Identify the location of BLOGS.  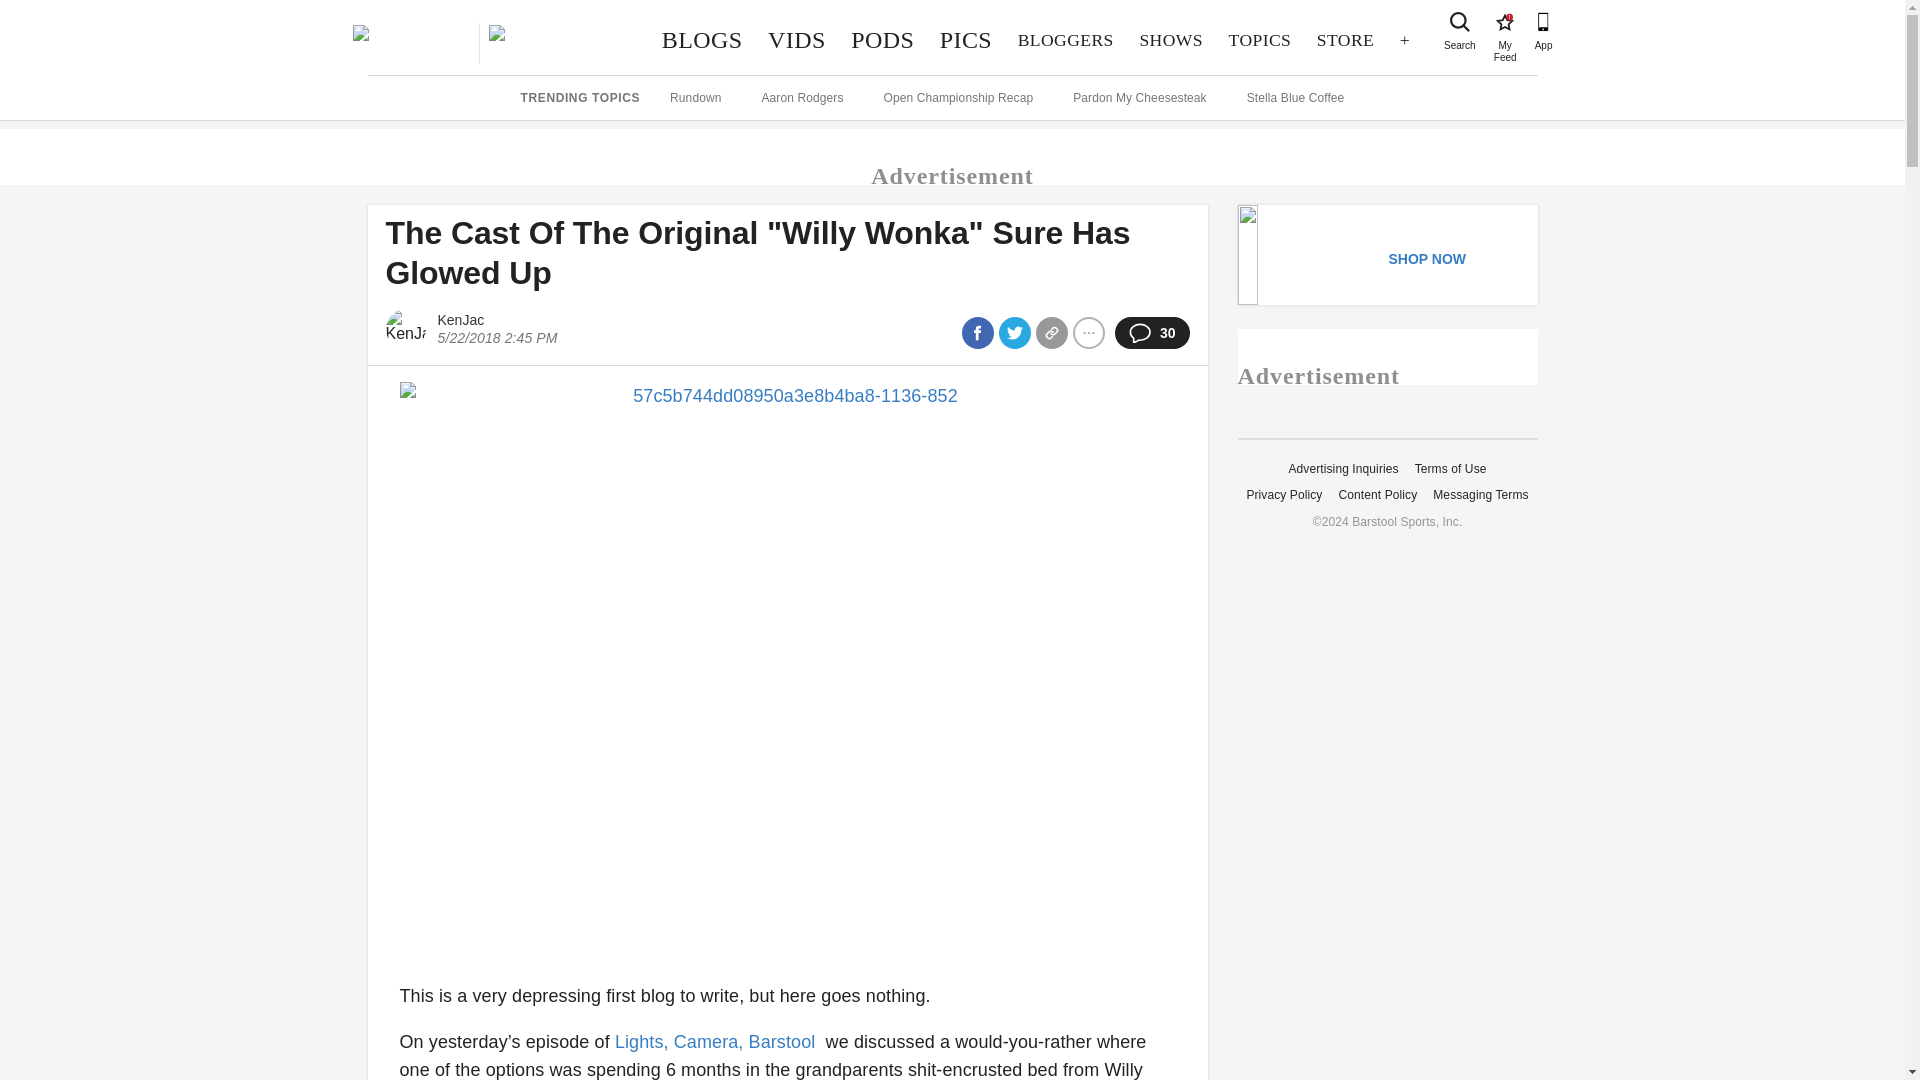
(701, 40).